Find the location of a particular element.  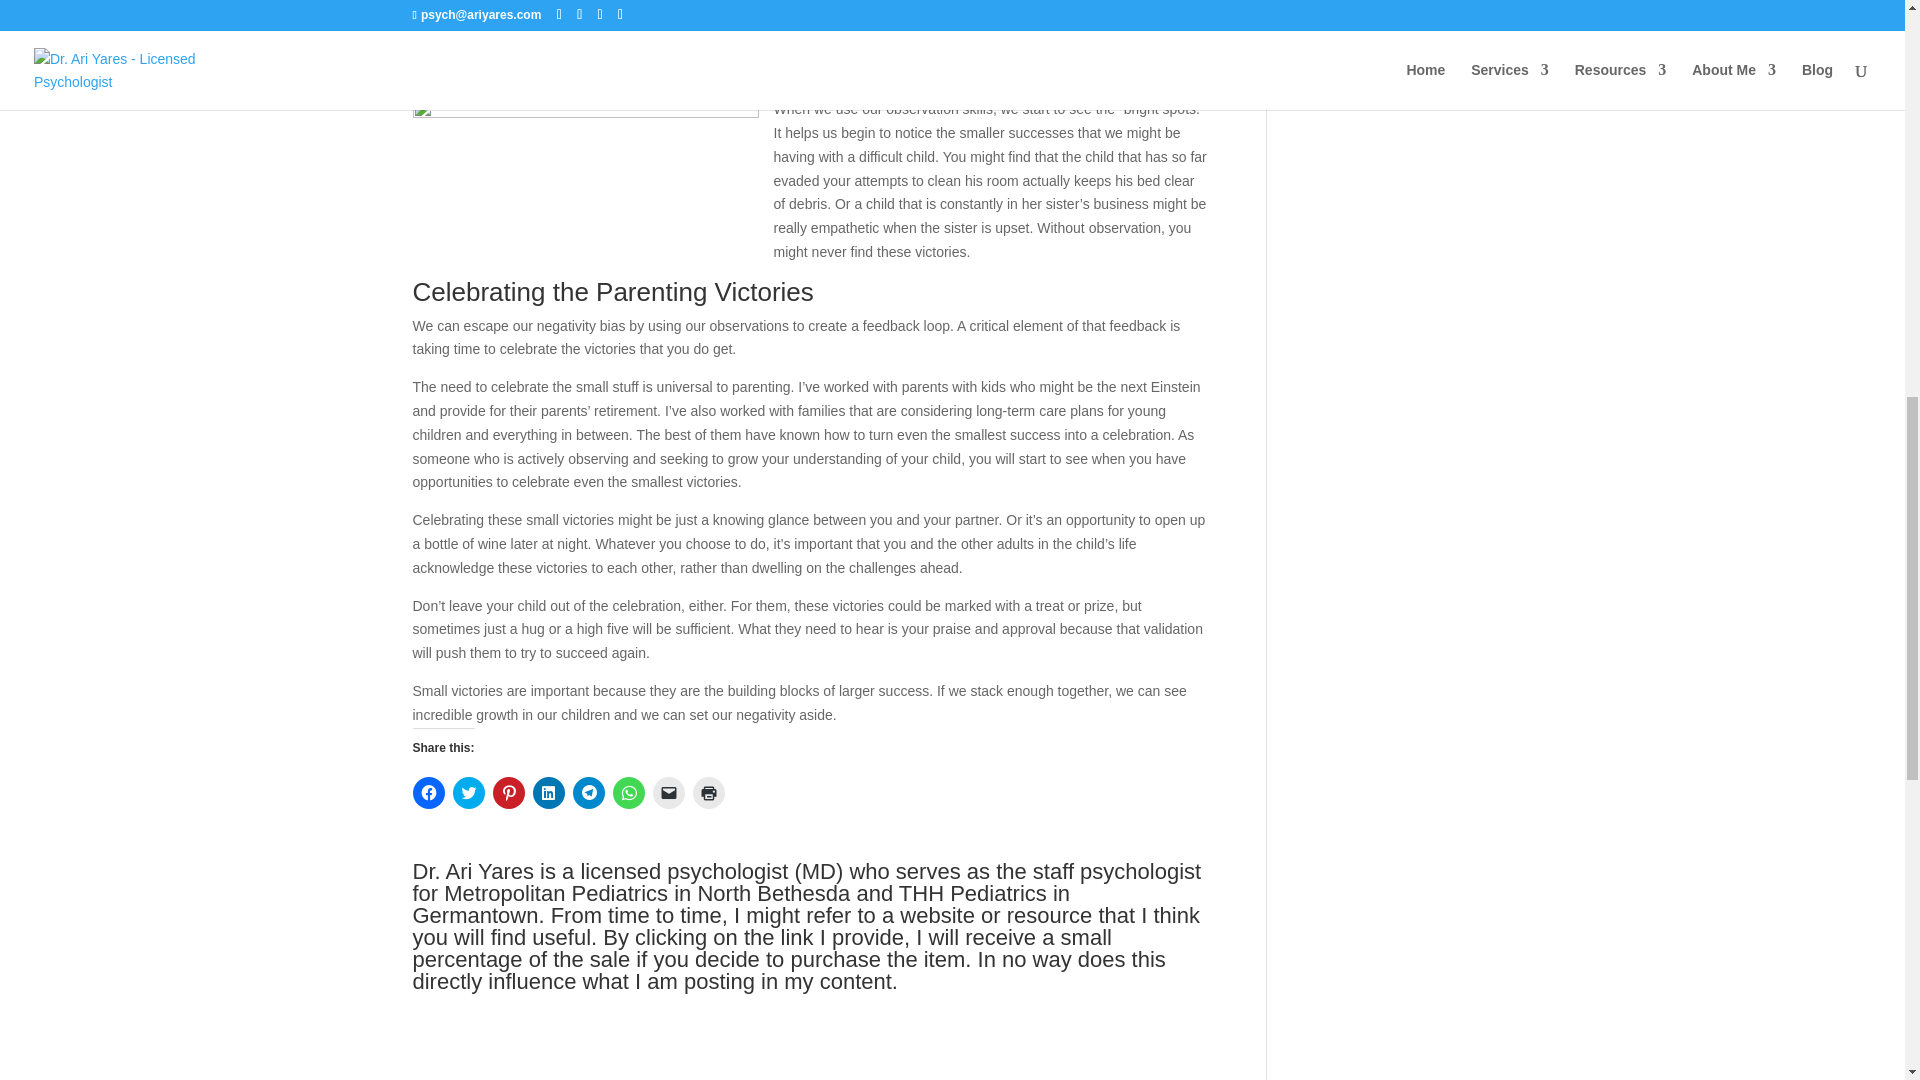

Click to share on WhatsApp is located at coordinates (628, 792).